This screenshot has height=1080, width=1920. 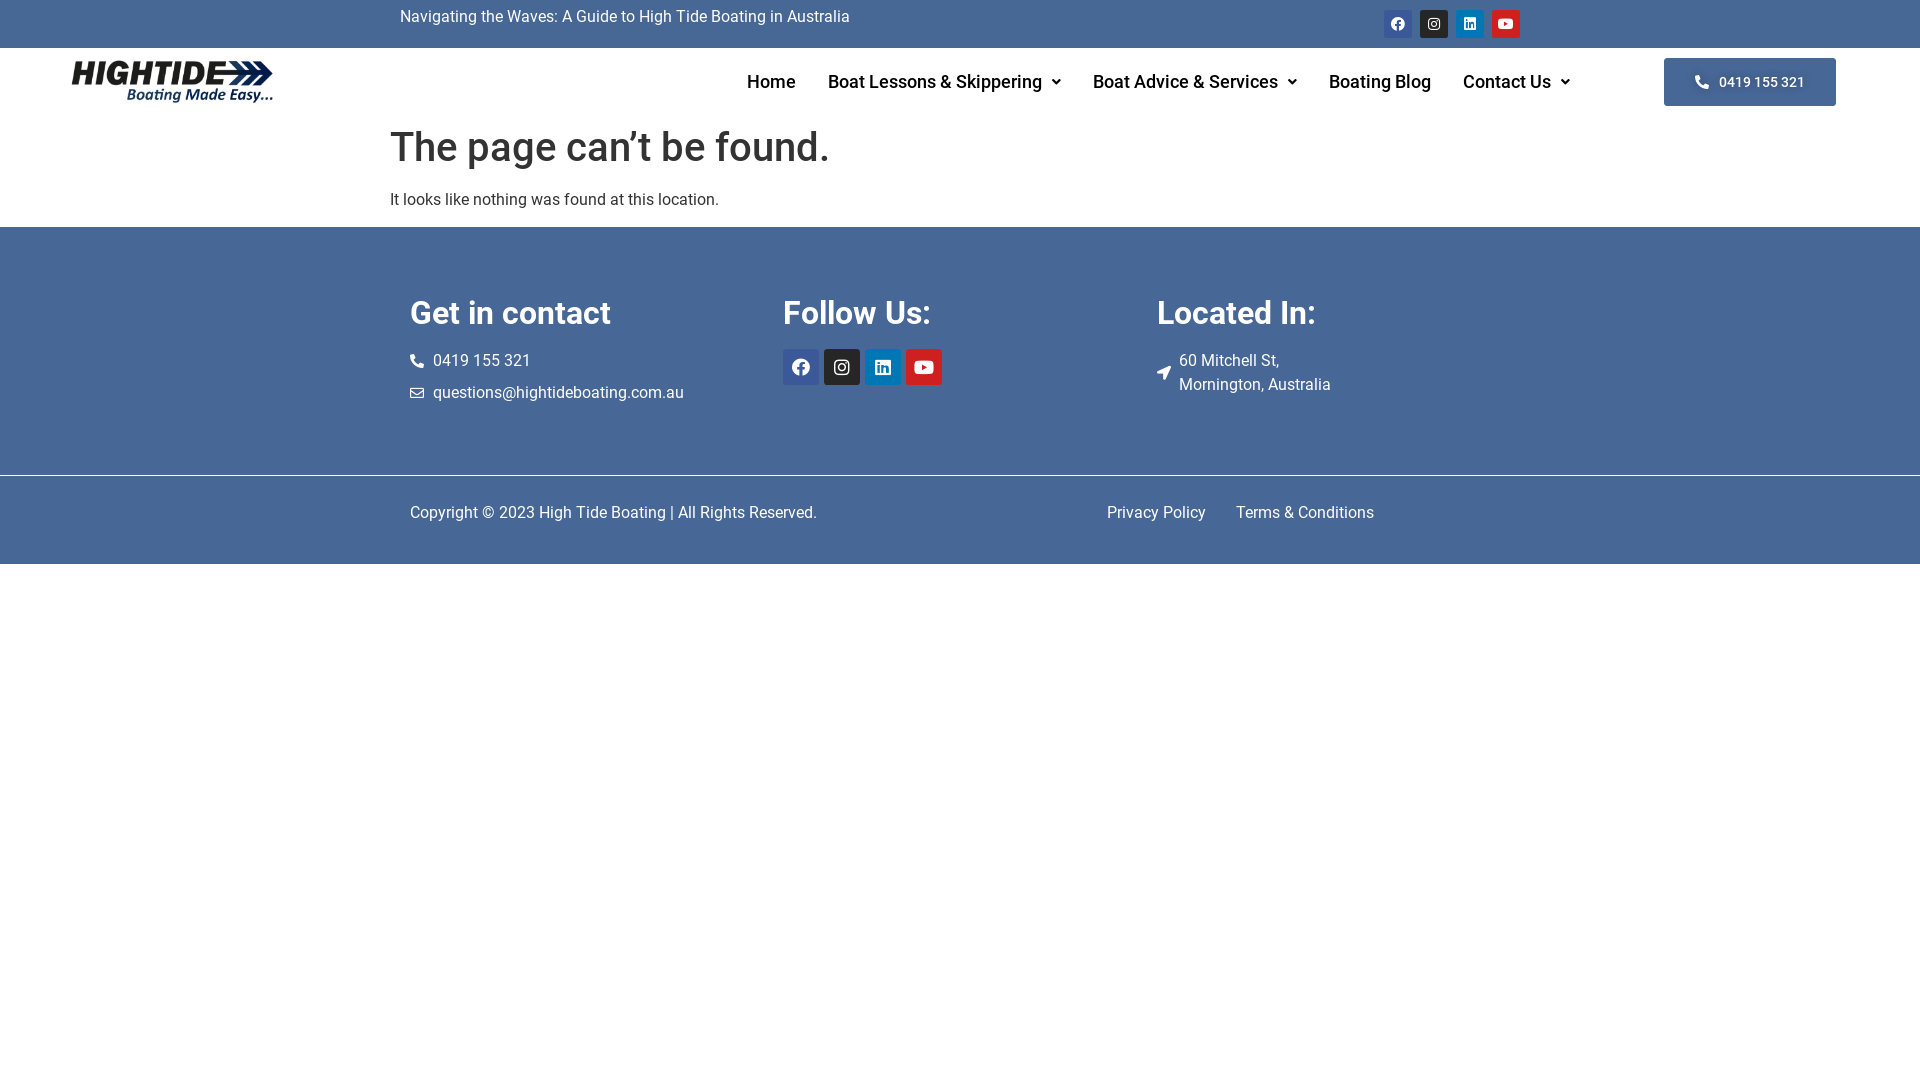 What do you see at coordinates (1380, 82) in the screenshot?
I see `Boating Blog` at bounding box center [1380, 82].